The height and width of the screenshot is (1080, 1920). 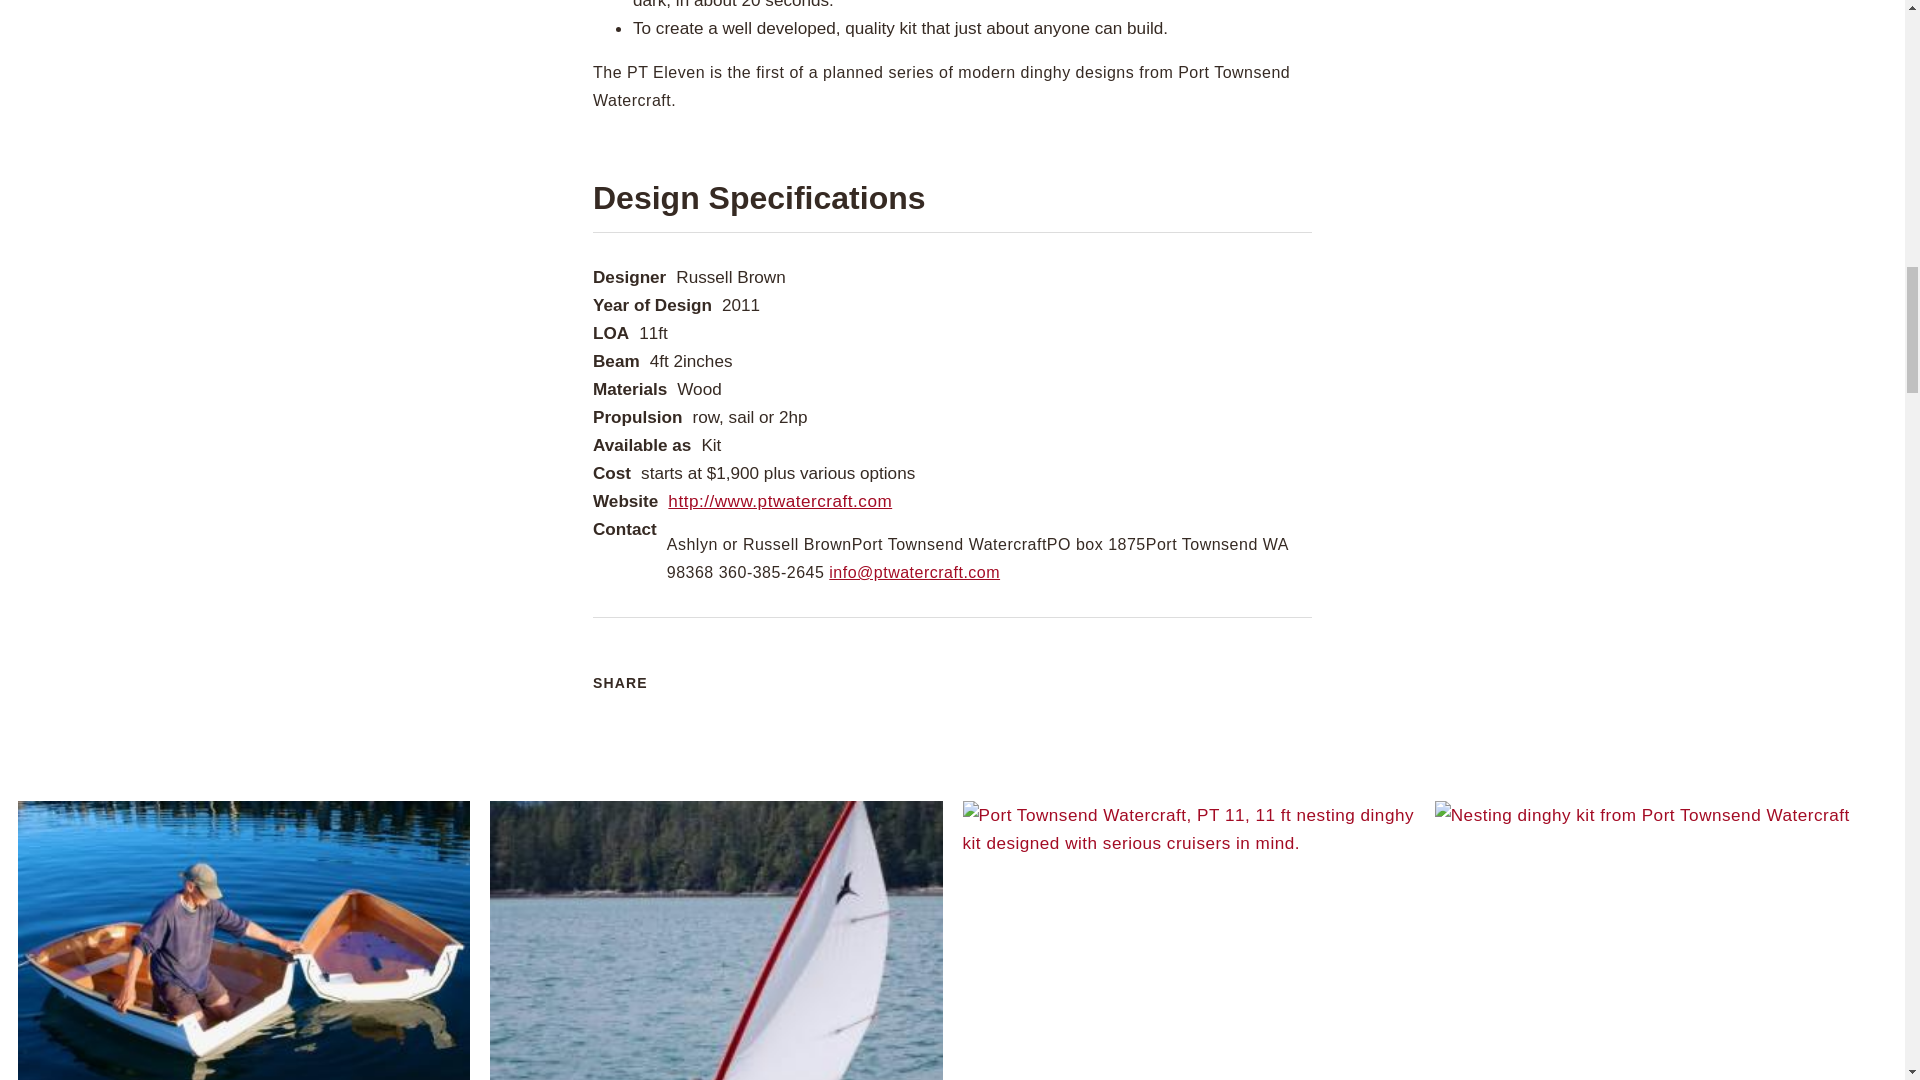 I want to click on PT 11 nesting dinghy from PT Watercraft, so click(x=244, y=940).